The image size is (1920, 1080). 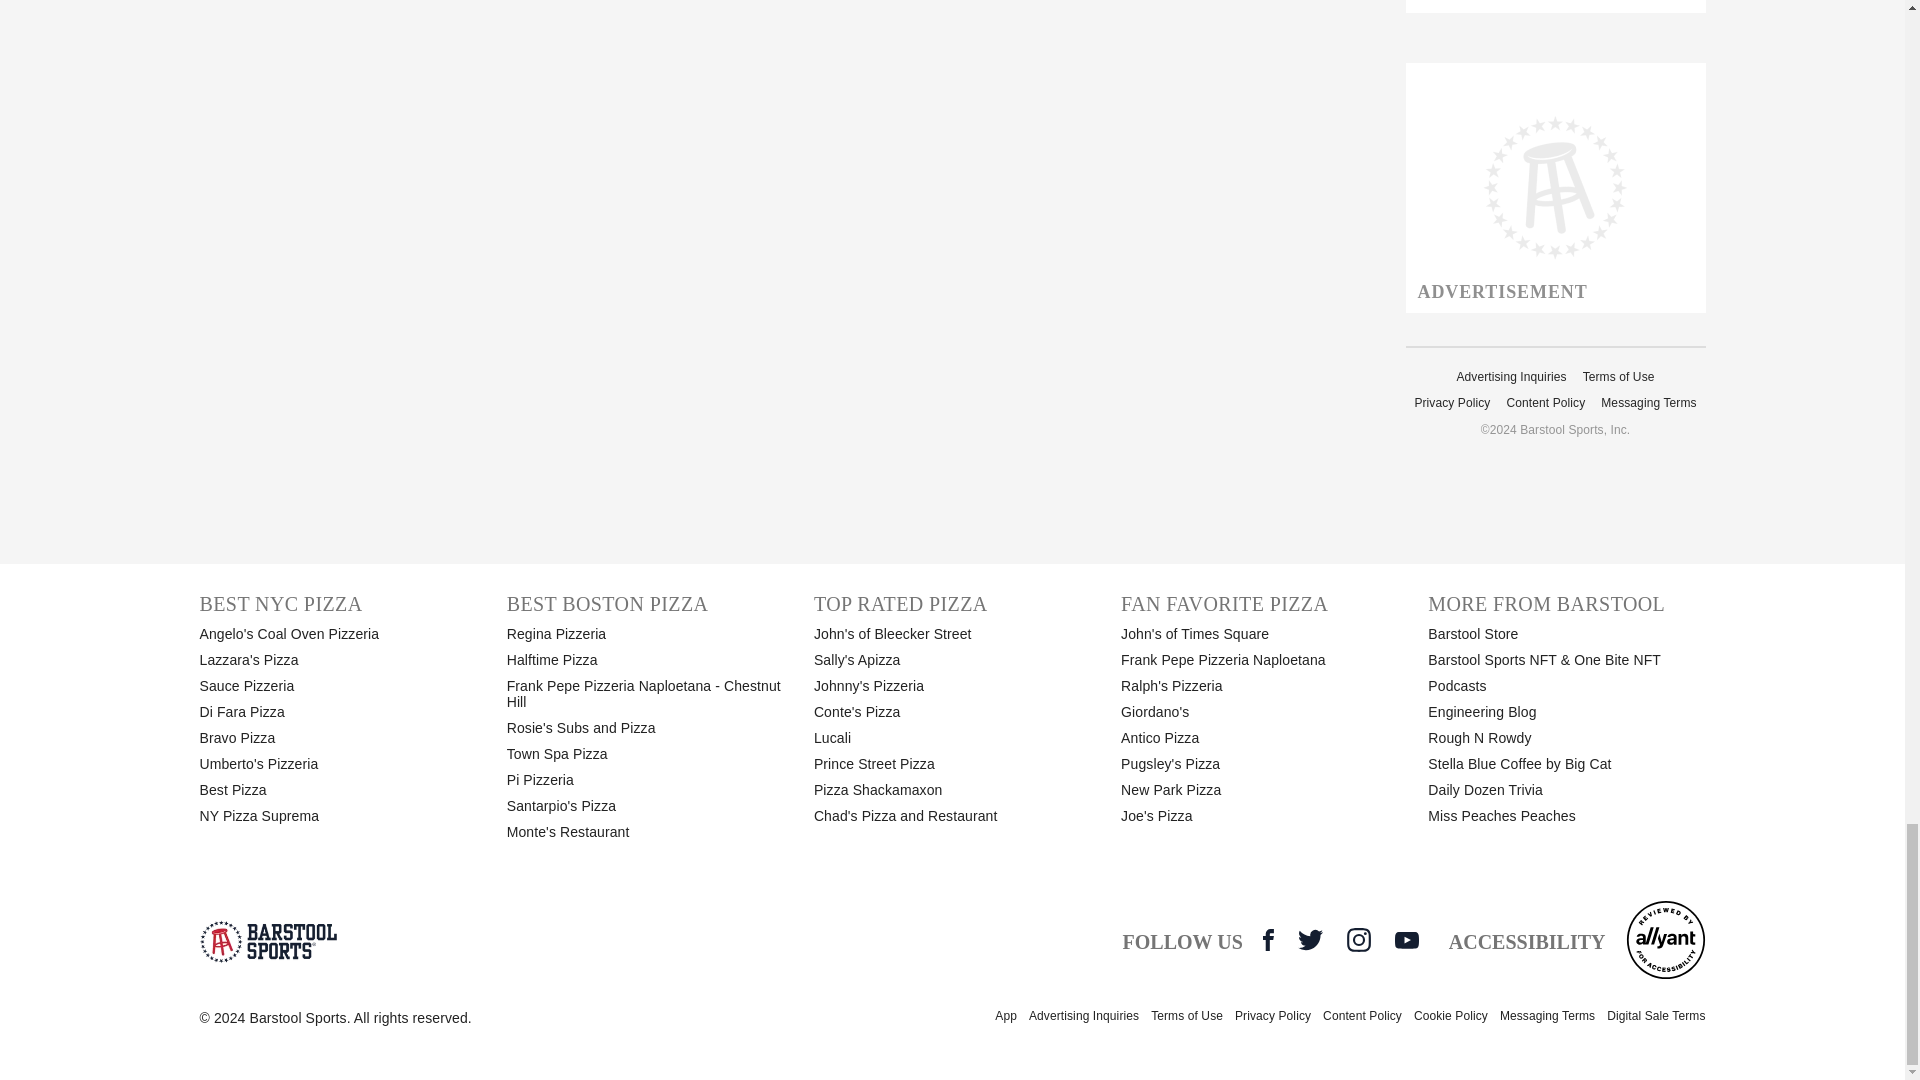 I want to click on YouTube Icon, so click(x=1406, y=940).